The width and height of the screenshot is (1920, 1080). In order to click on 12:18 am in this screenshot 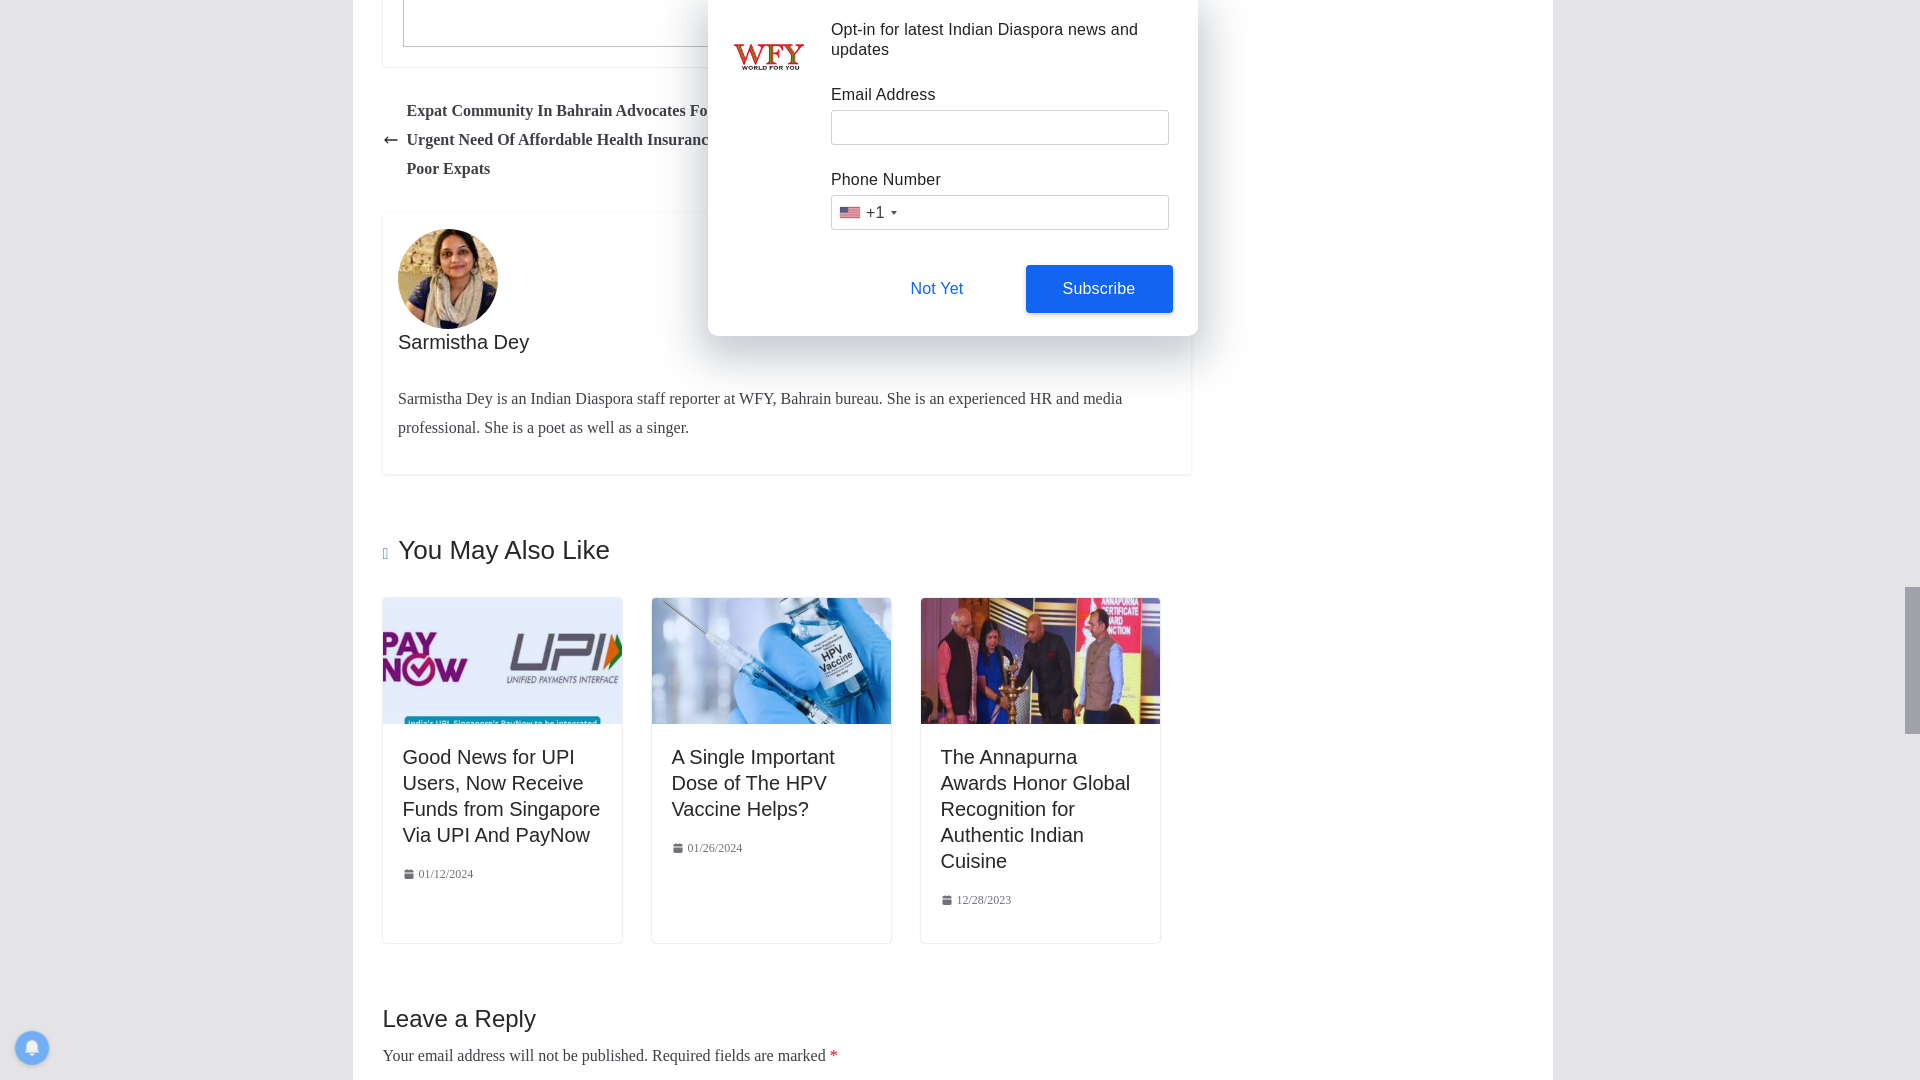, I will do `click(436, 874)`.